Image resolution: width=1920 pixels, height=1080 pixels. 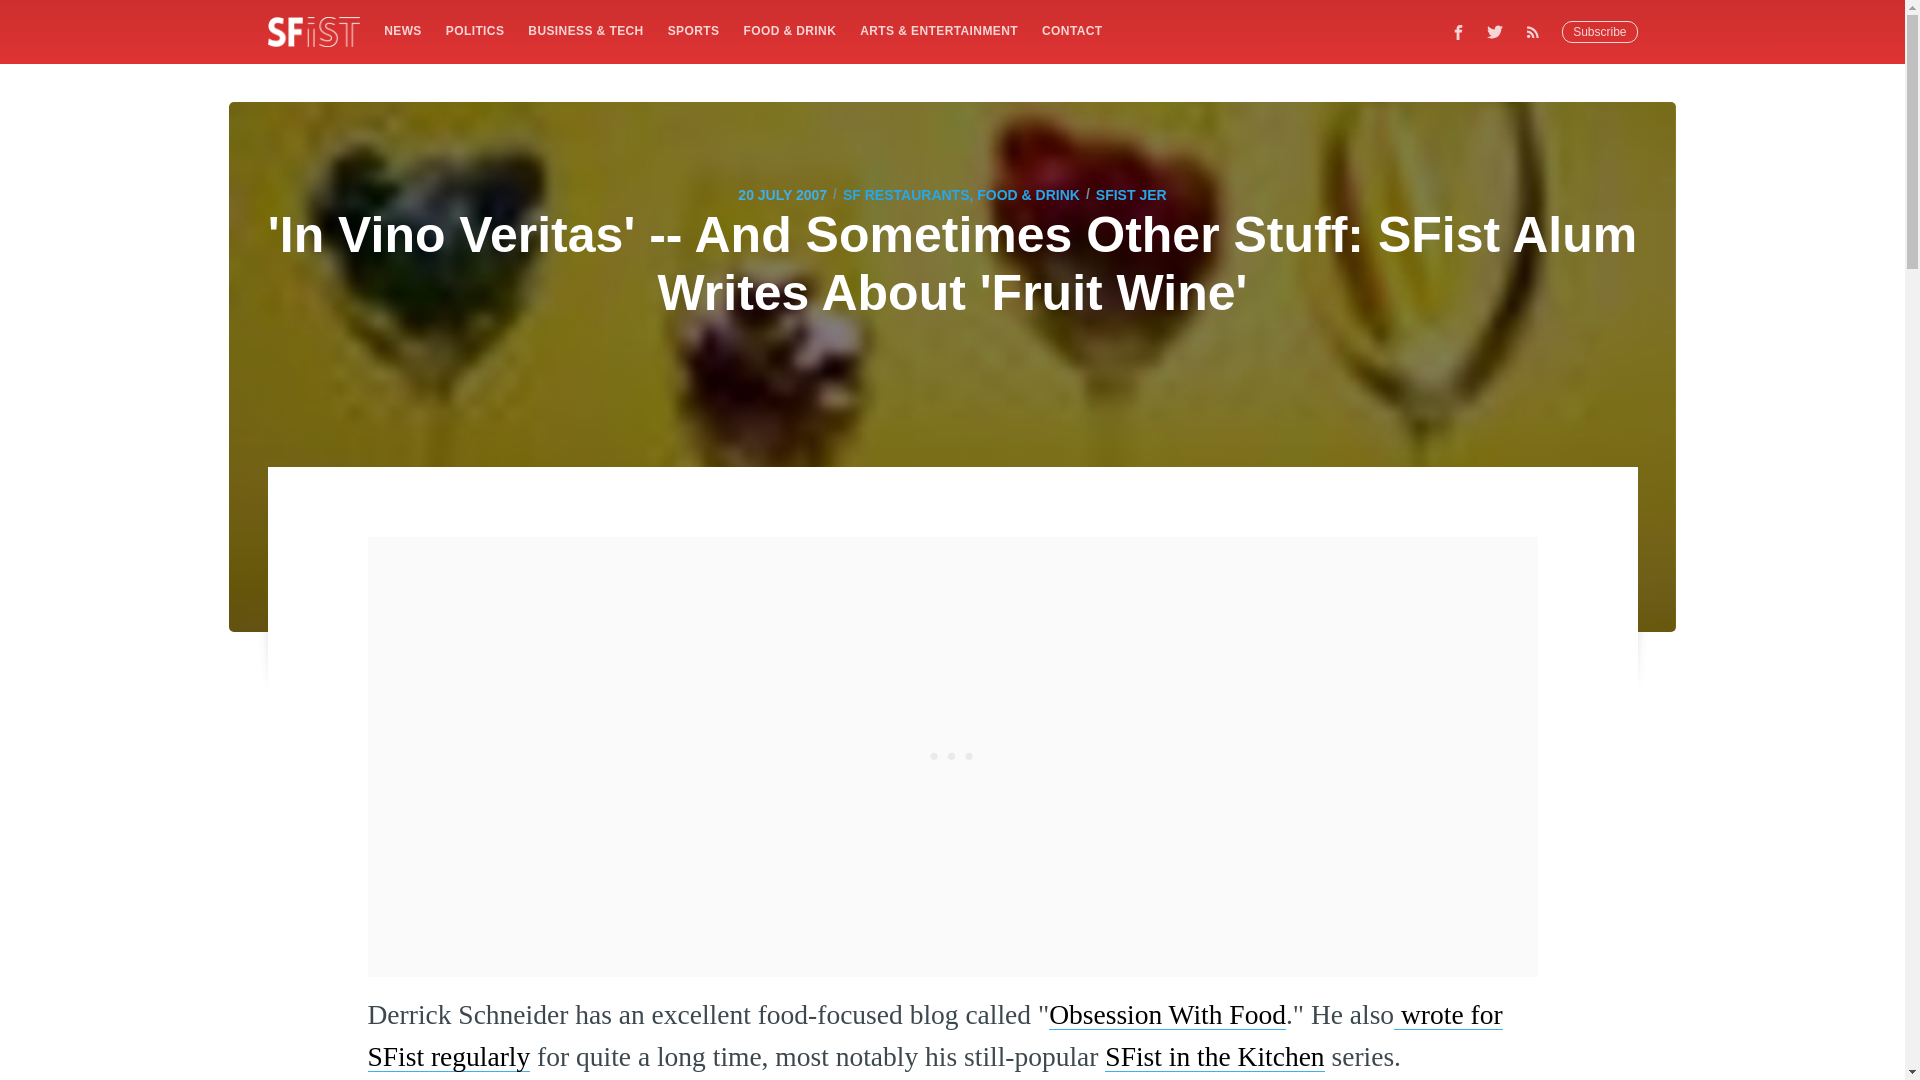 What do you see at coordinates (1214, 1056) in the screenshot?
I see `SFist in the Kitchen` at bounding box center [1214, 1056].